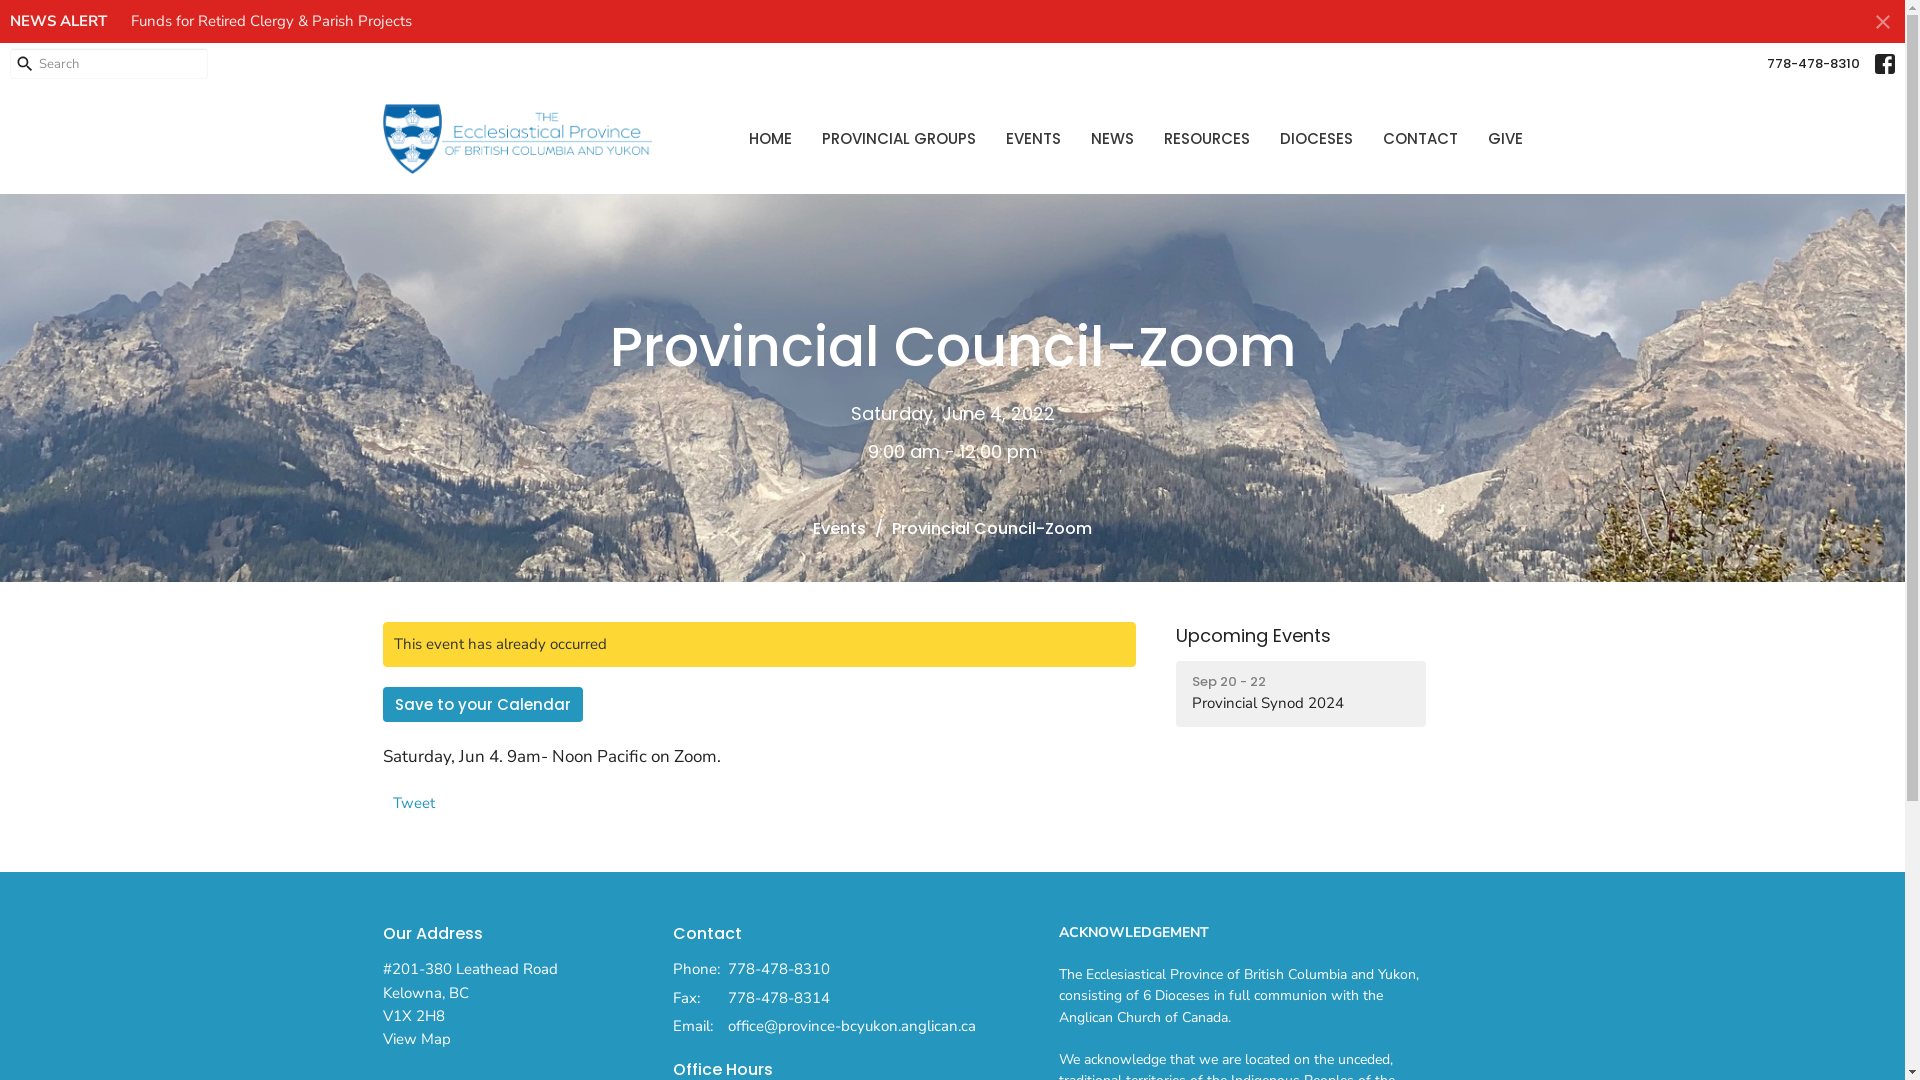 The image size is (1920, 1080). I want to click on Sep 20 - 22
Provincial Synod 2024, so click(1301, 694).